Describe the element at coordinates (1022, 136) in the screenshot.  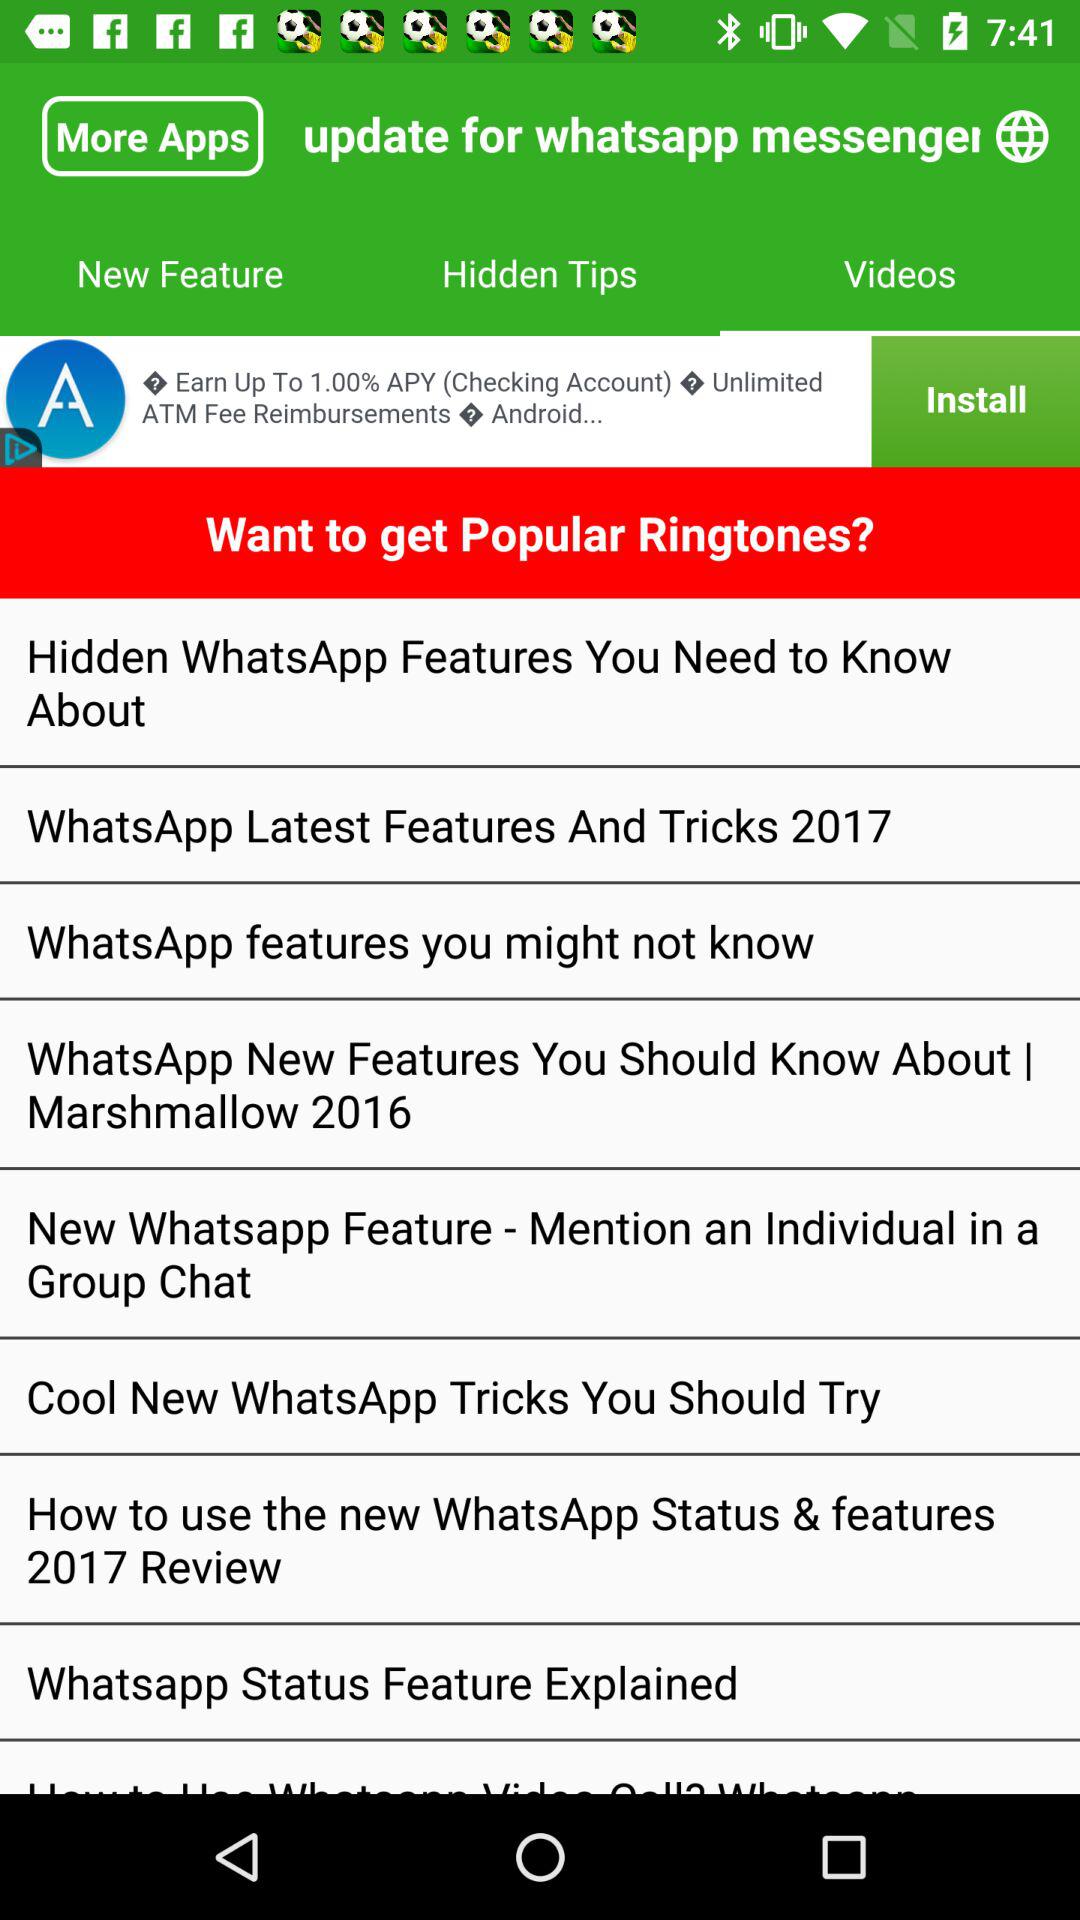
I see `websearch` at that location.